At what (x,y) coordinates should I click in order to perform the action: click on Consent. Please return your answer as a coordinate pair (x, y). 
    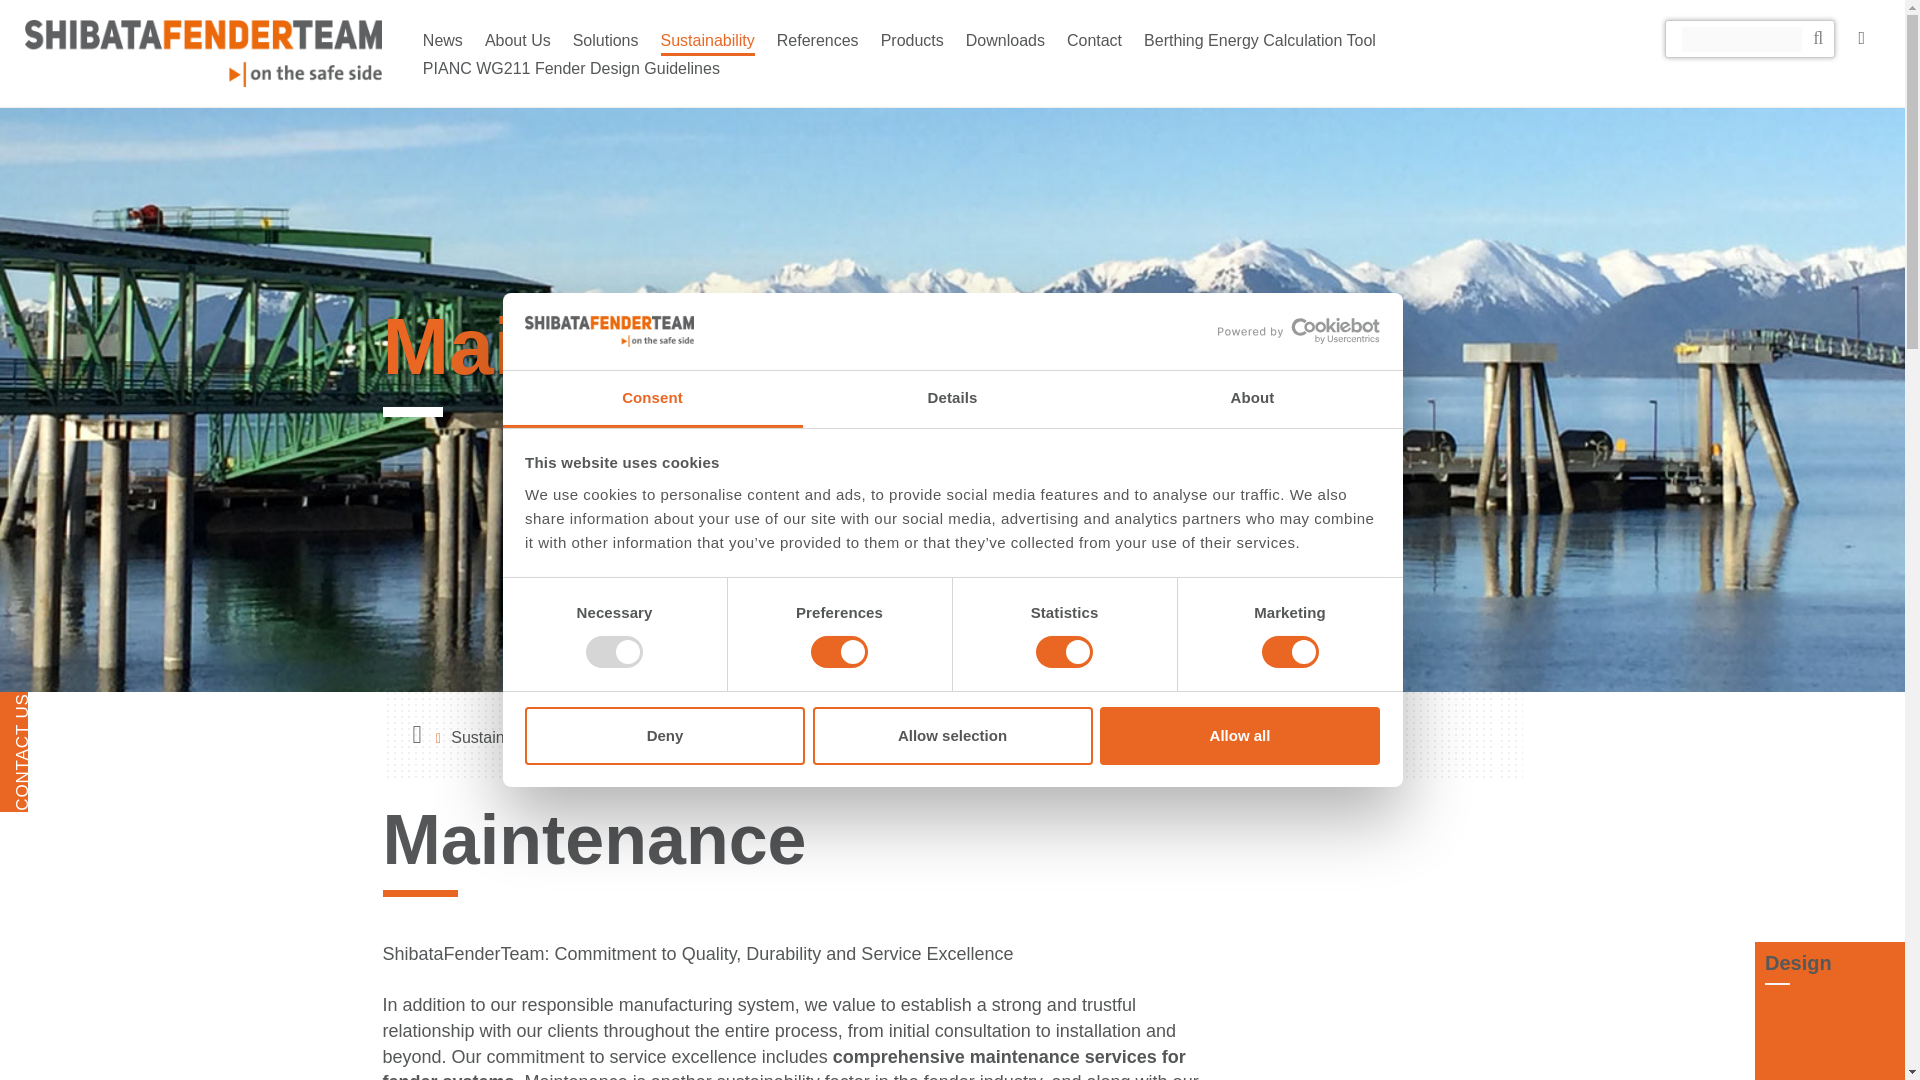
    Looking at the image, I should click on (652, 399).